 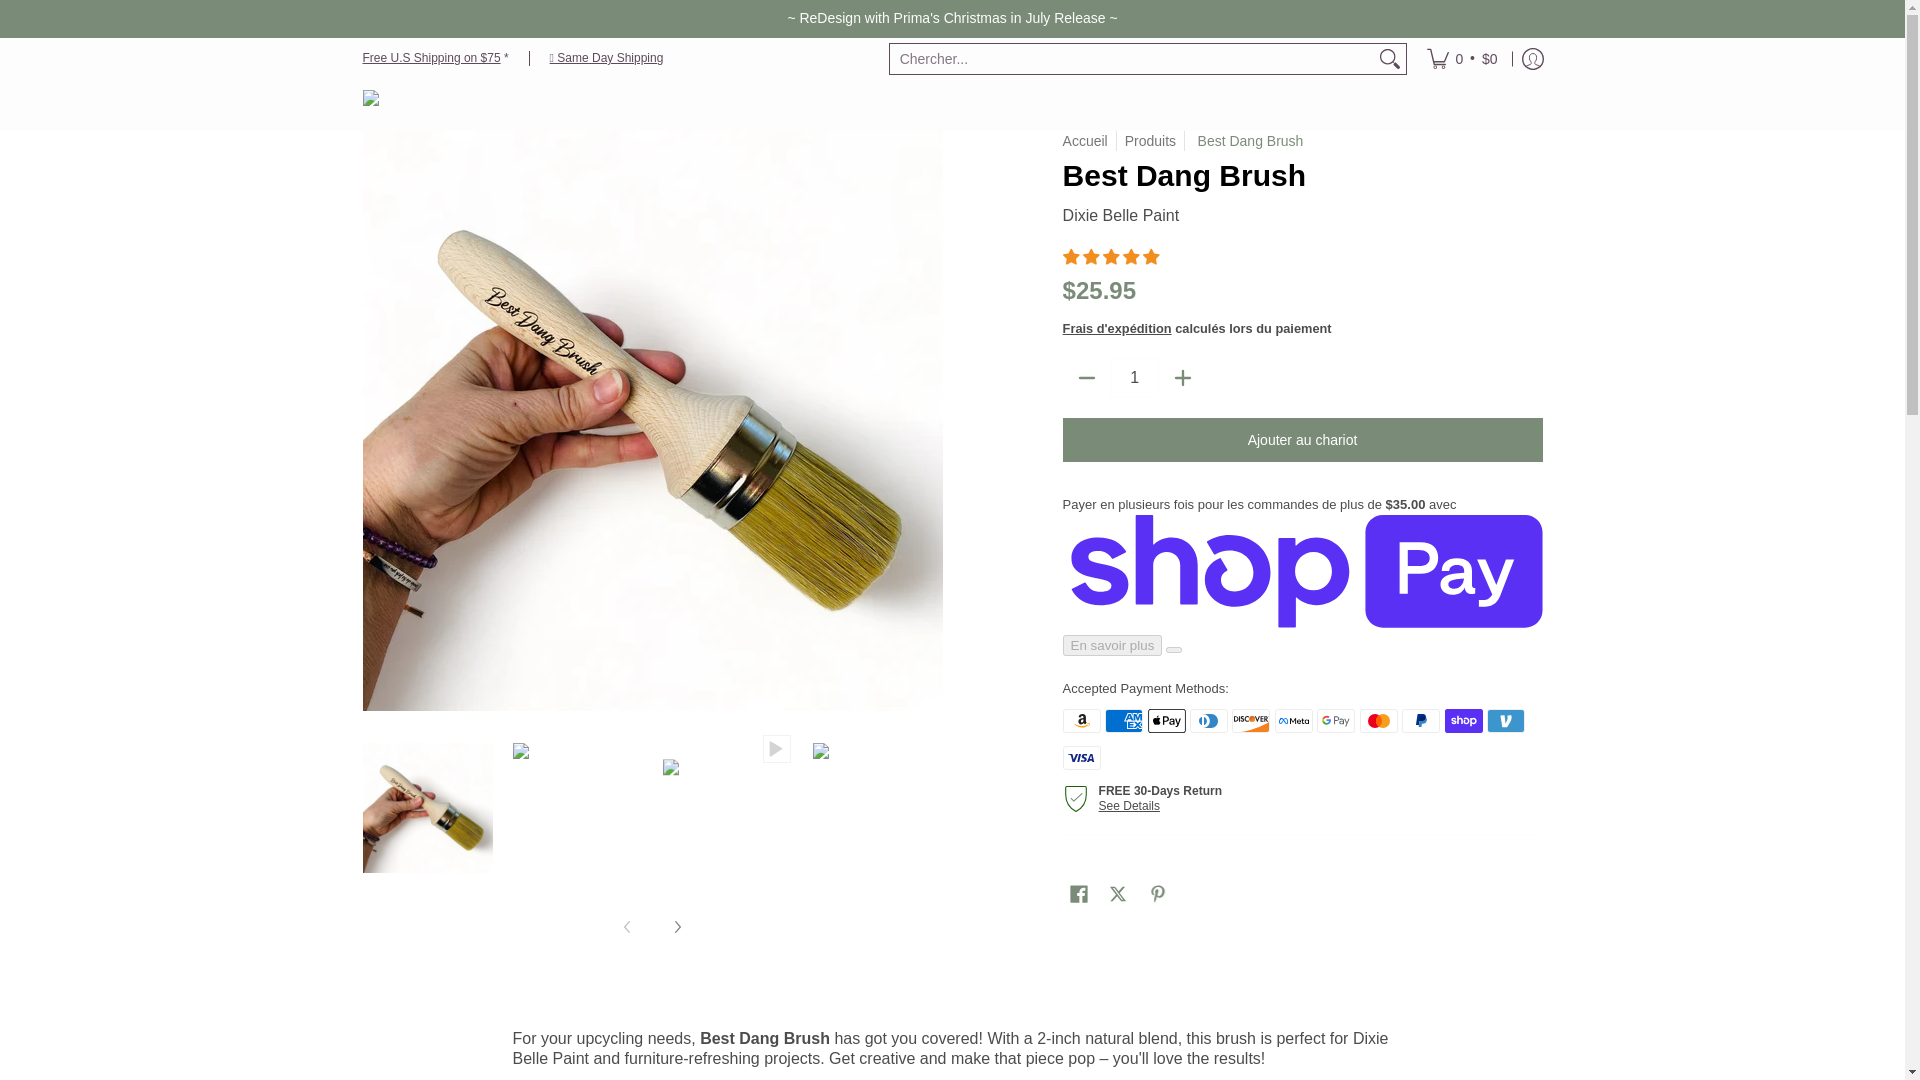 I want to click on Amazon, so click(x=1082, y=720).